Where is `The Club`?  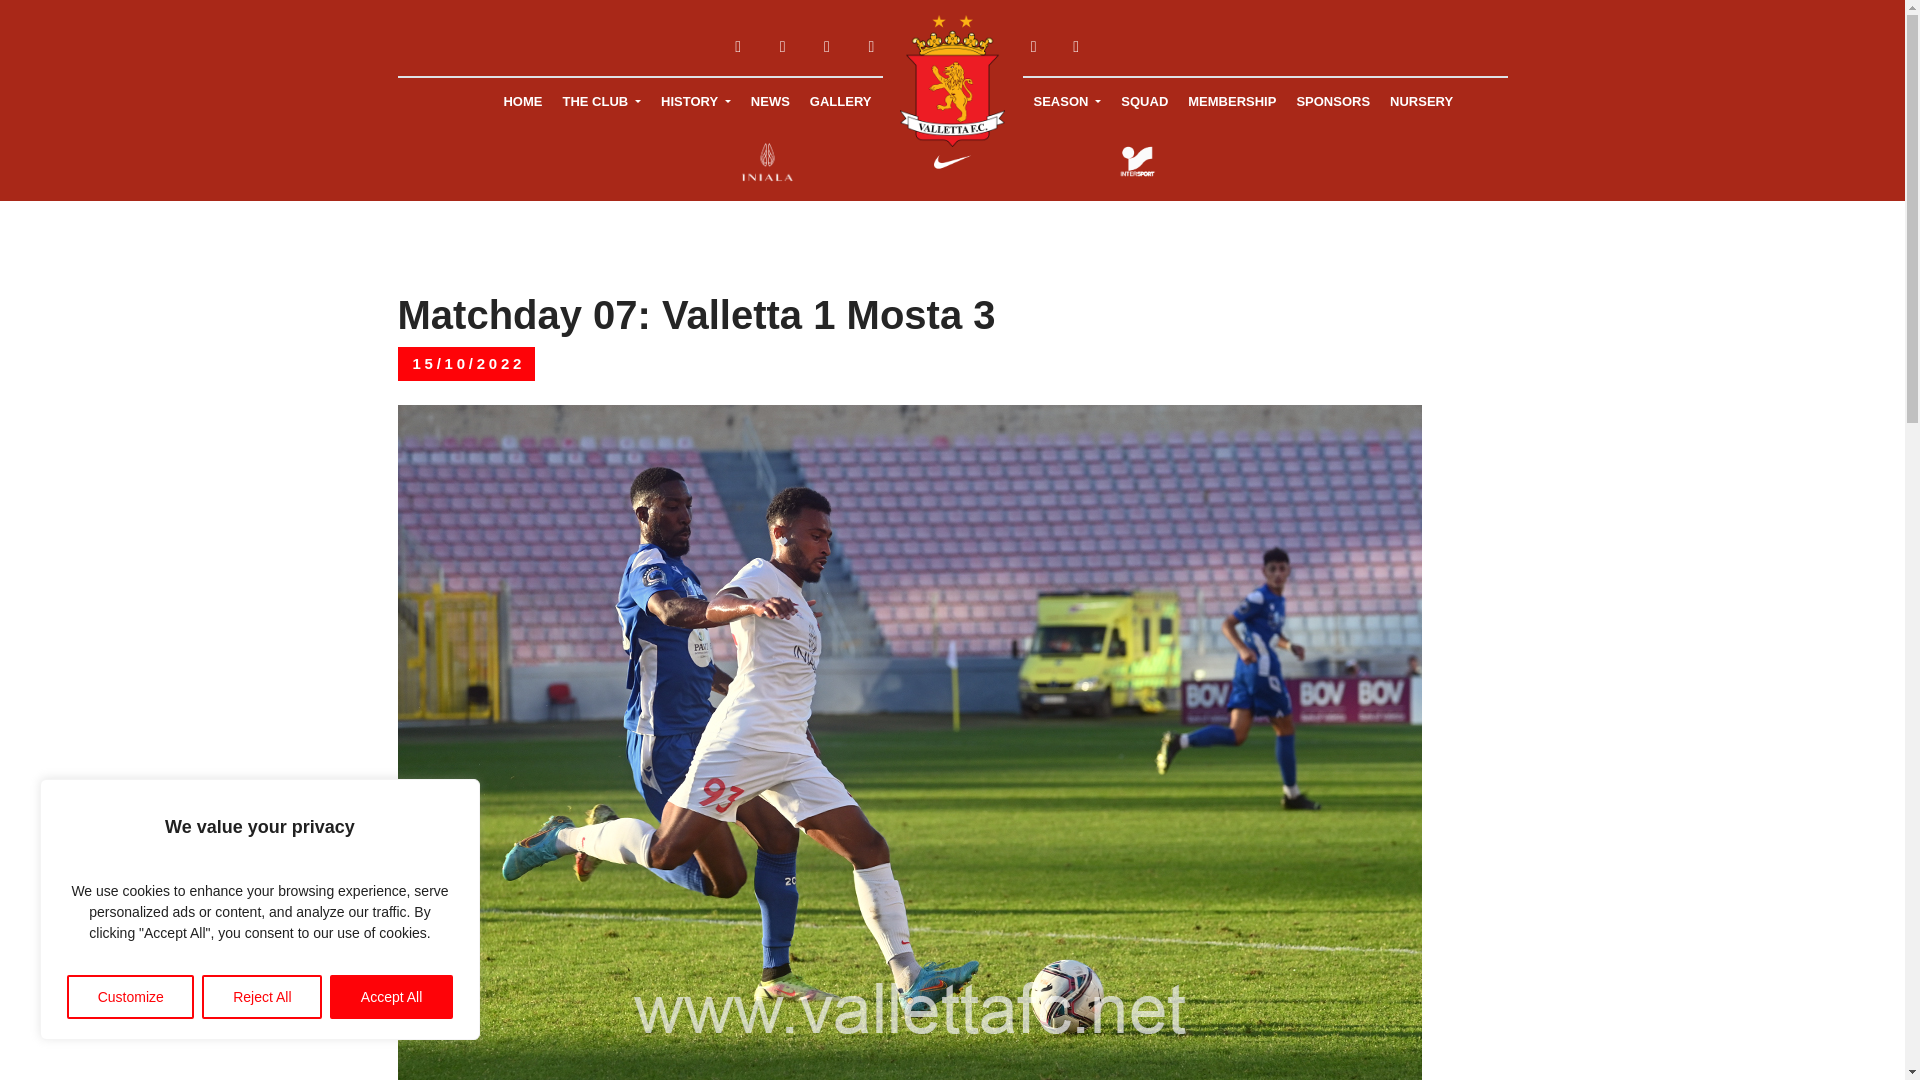 The Club is located at coordinates (601, 101).